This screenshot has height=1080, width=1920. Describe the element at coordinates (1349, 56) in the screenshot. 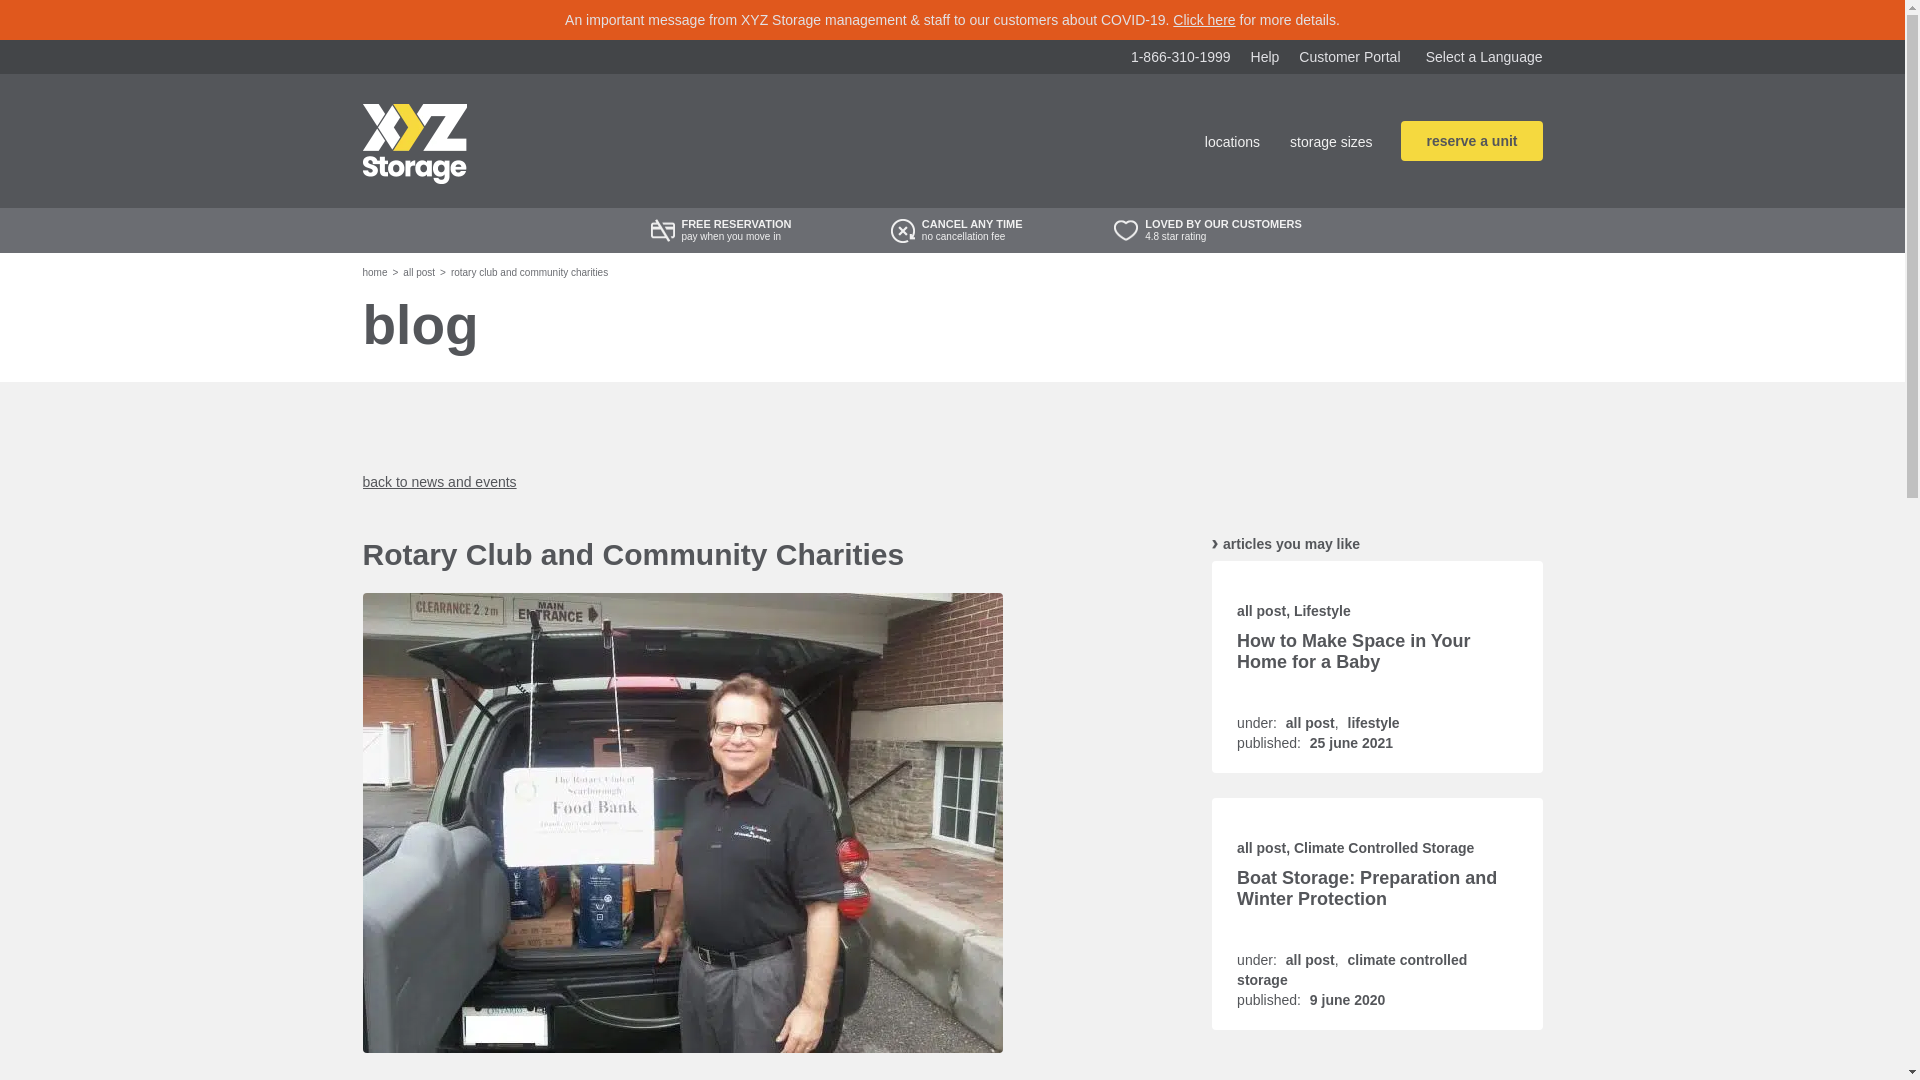

I see `Customer Portal` at that location.